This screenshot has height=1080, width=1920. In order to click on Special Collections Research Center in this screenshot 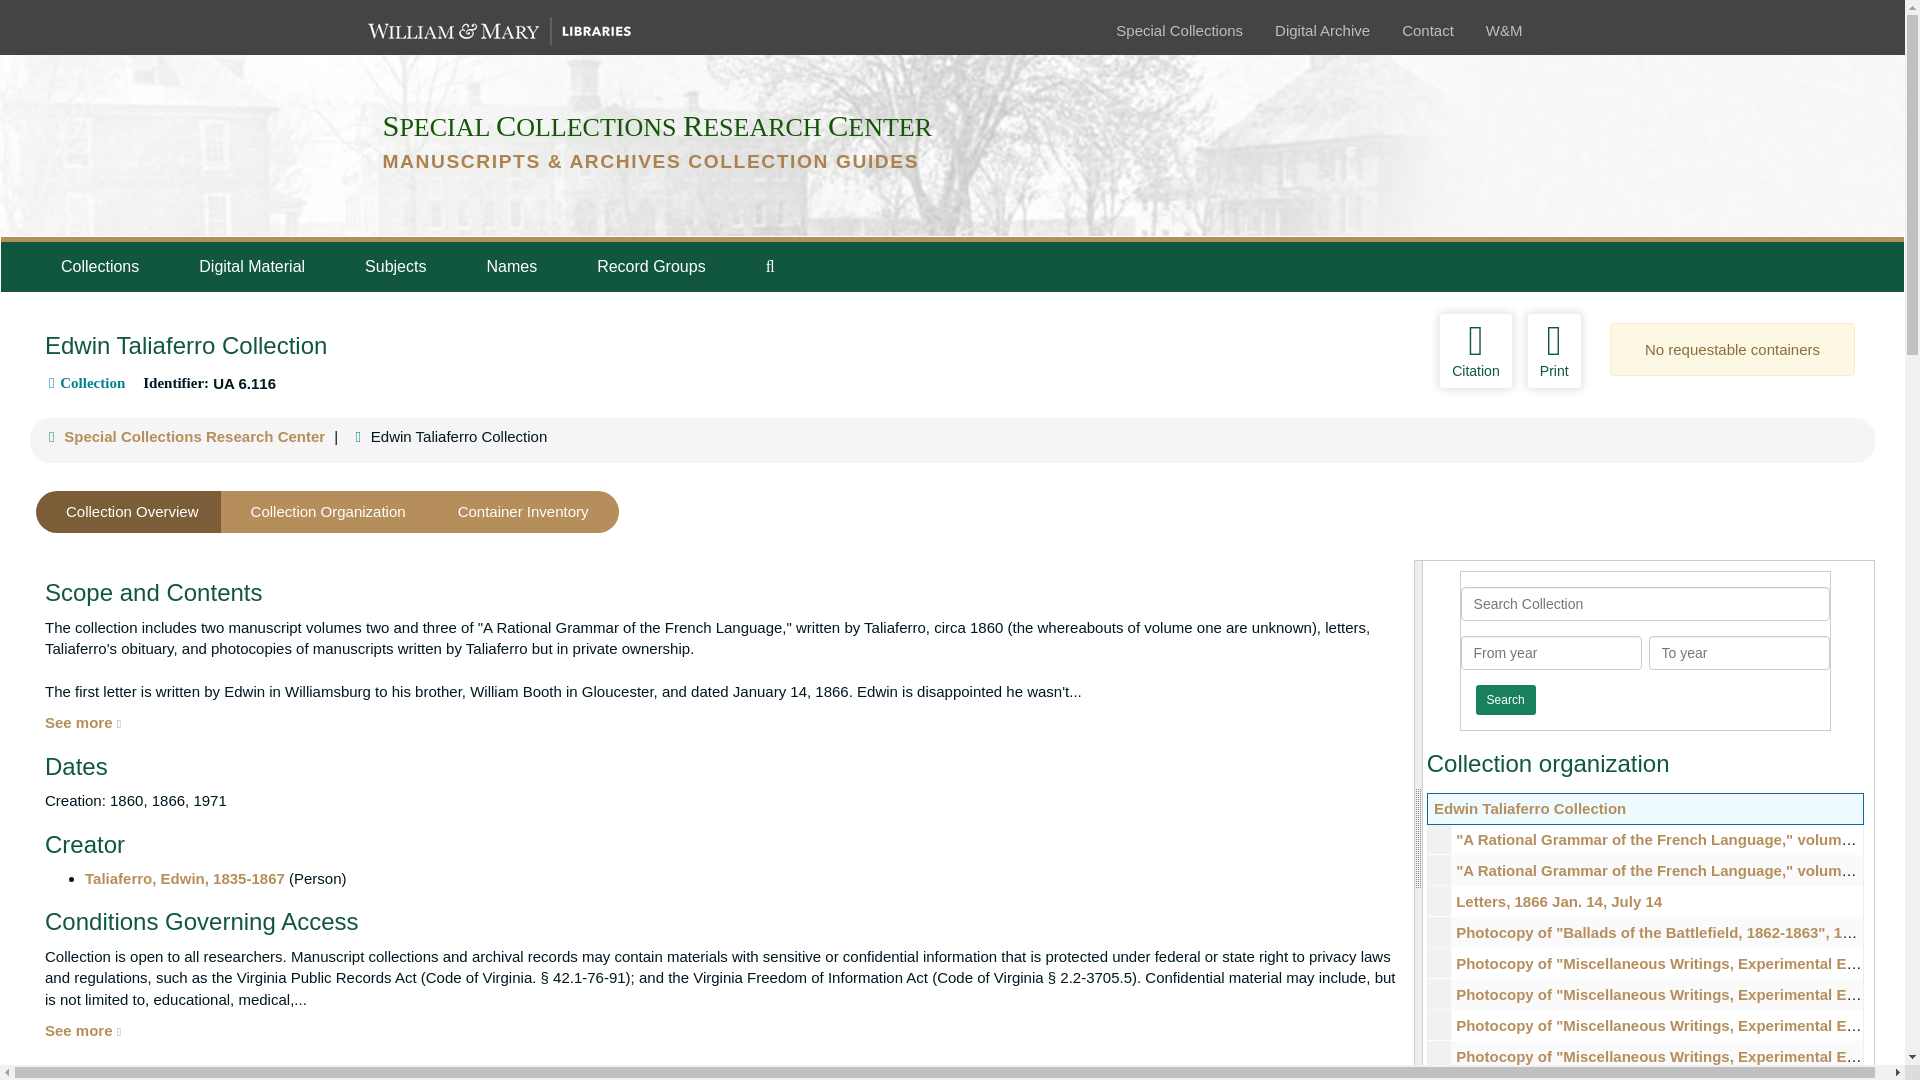, I will do `click(194, 436)`.